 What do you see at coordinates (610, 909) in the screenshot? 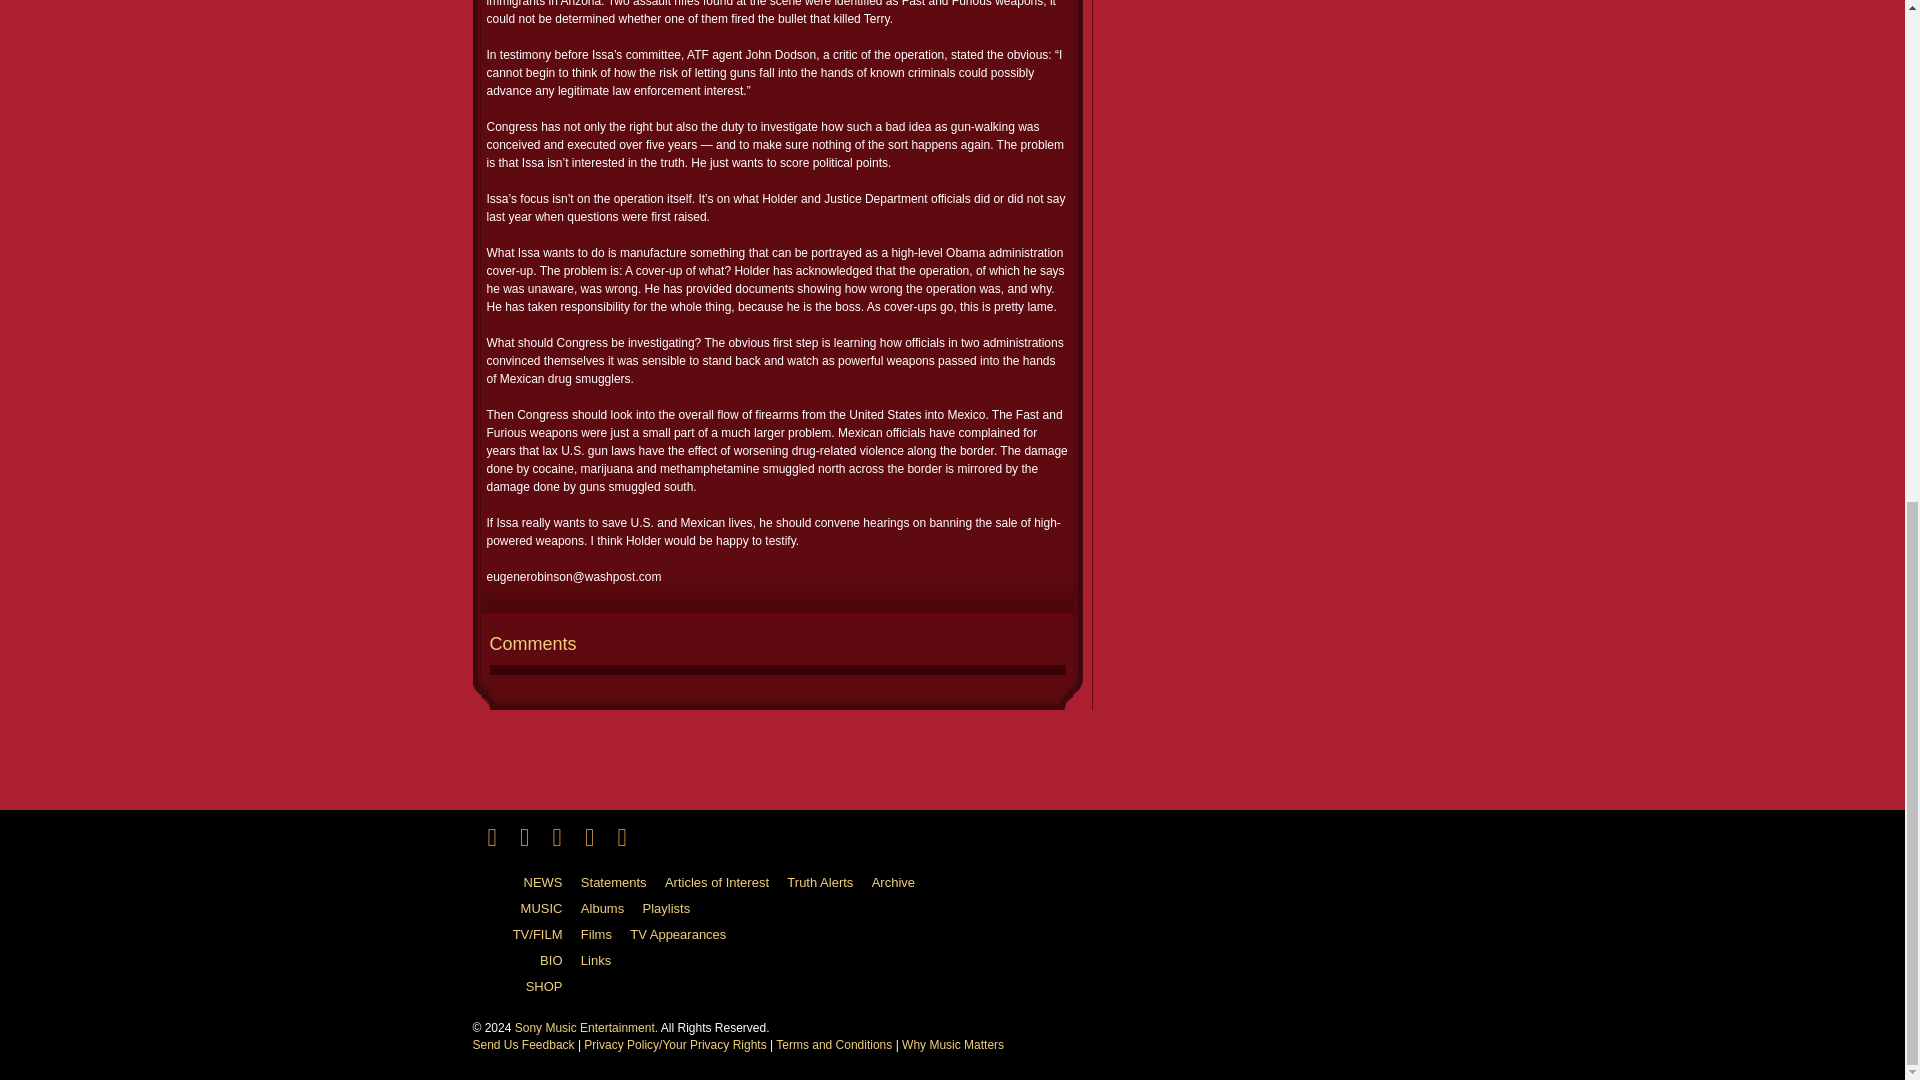
I see `Albums` at bounding box center [610, 909].